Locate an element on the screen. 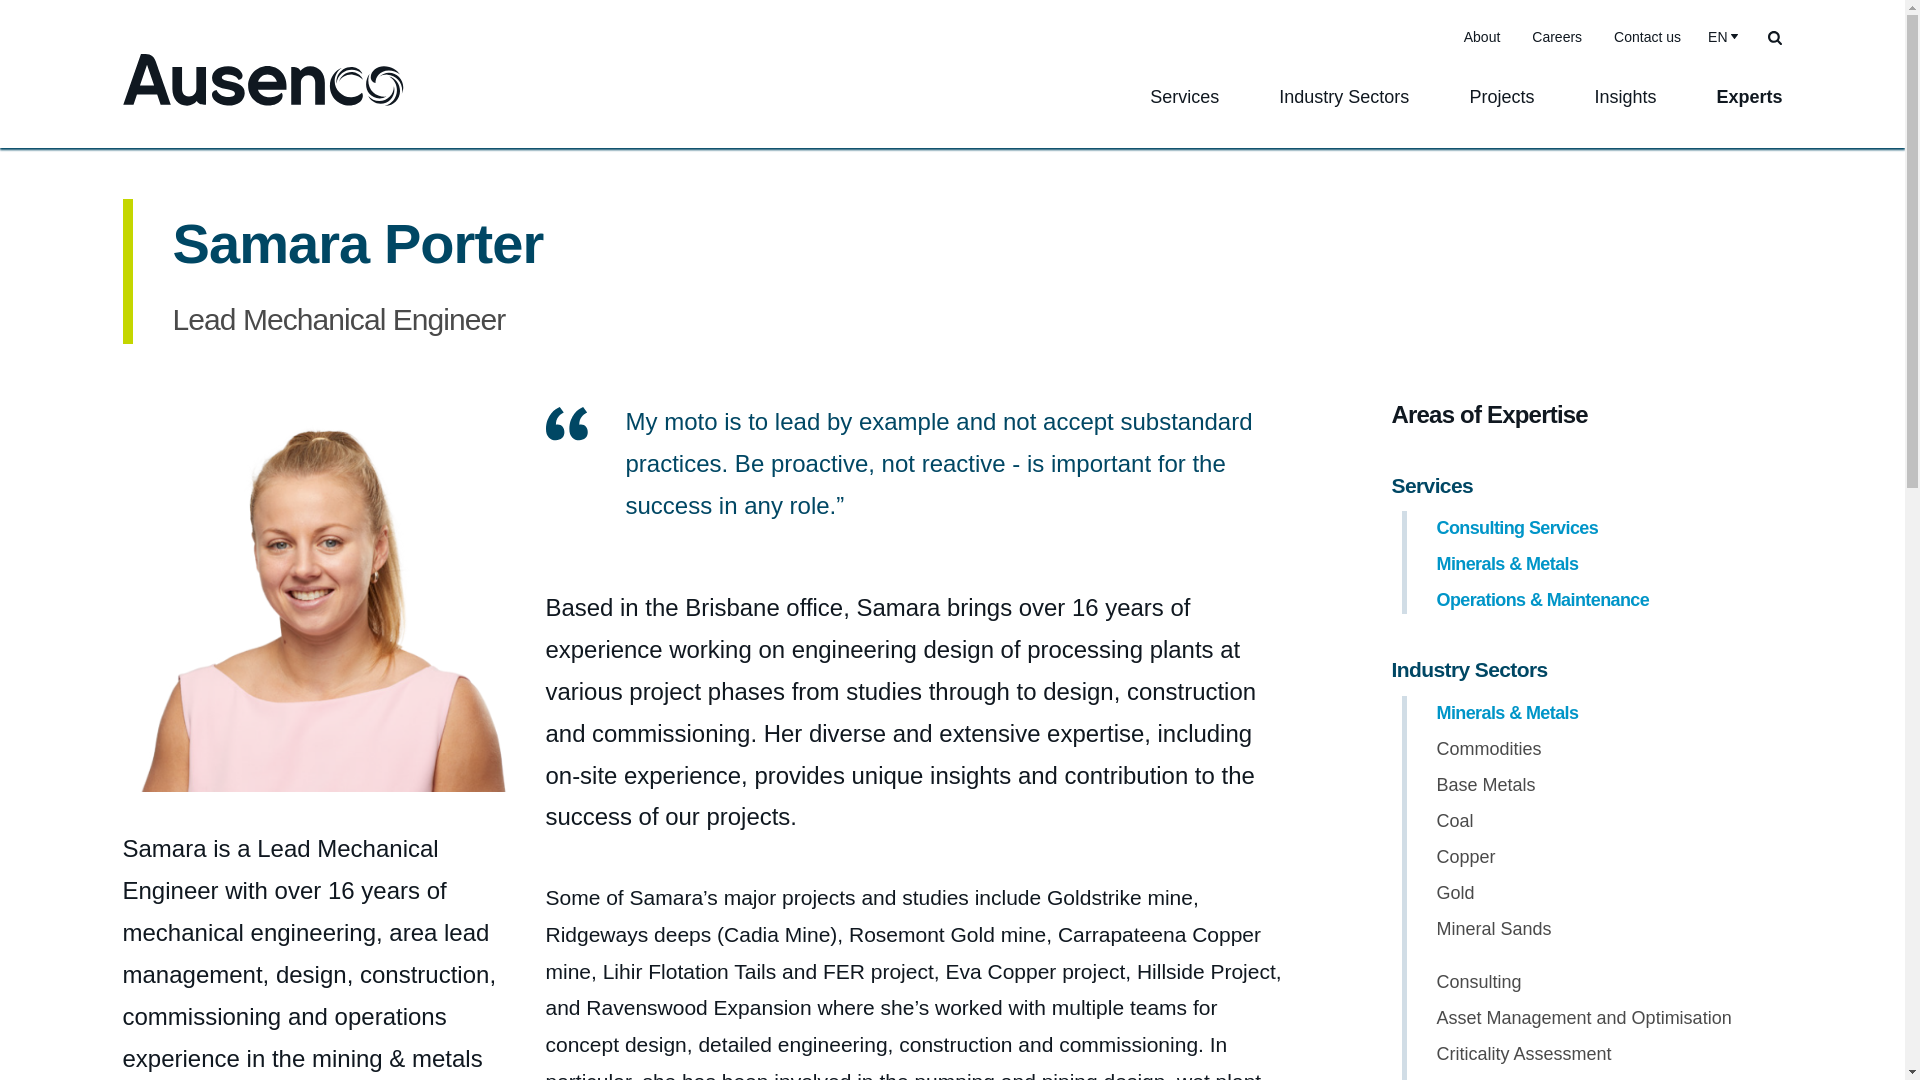 This screenshot has height=1080, width=1920. Ausenco English is located at coordinates (262, 81).